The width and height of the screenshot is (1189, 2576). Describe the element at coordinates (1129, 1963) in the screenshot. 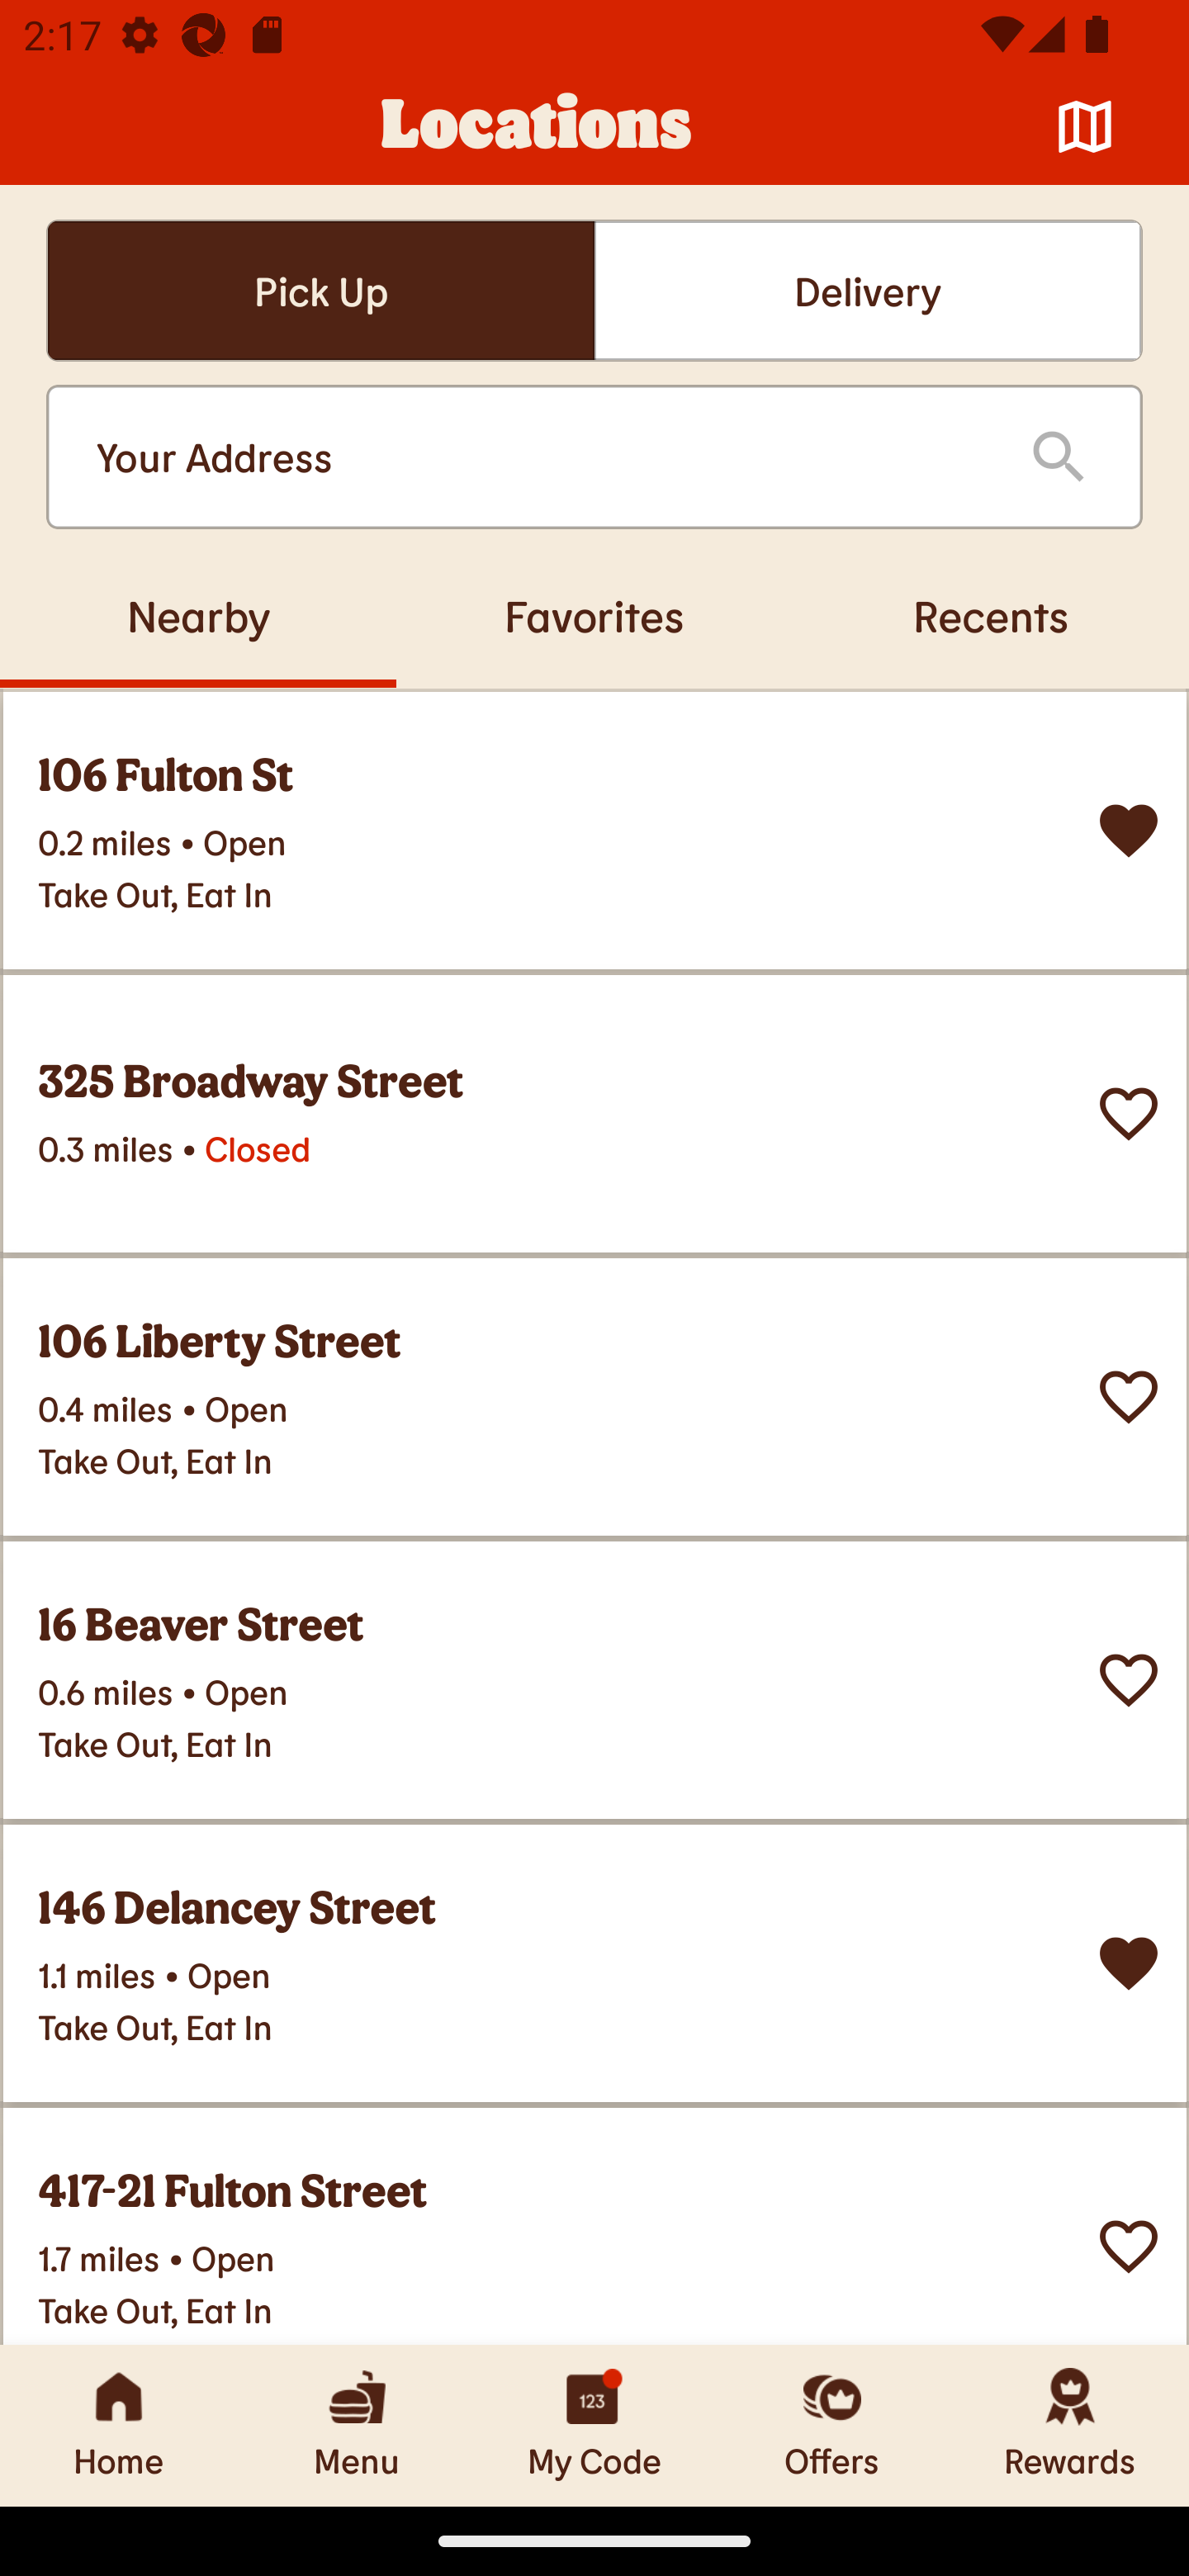

I see `Remove from Favorites? ` at that location.